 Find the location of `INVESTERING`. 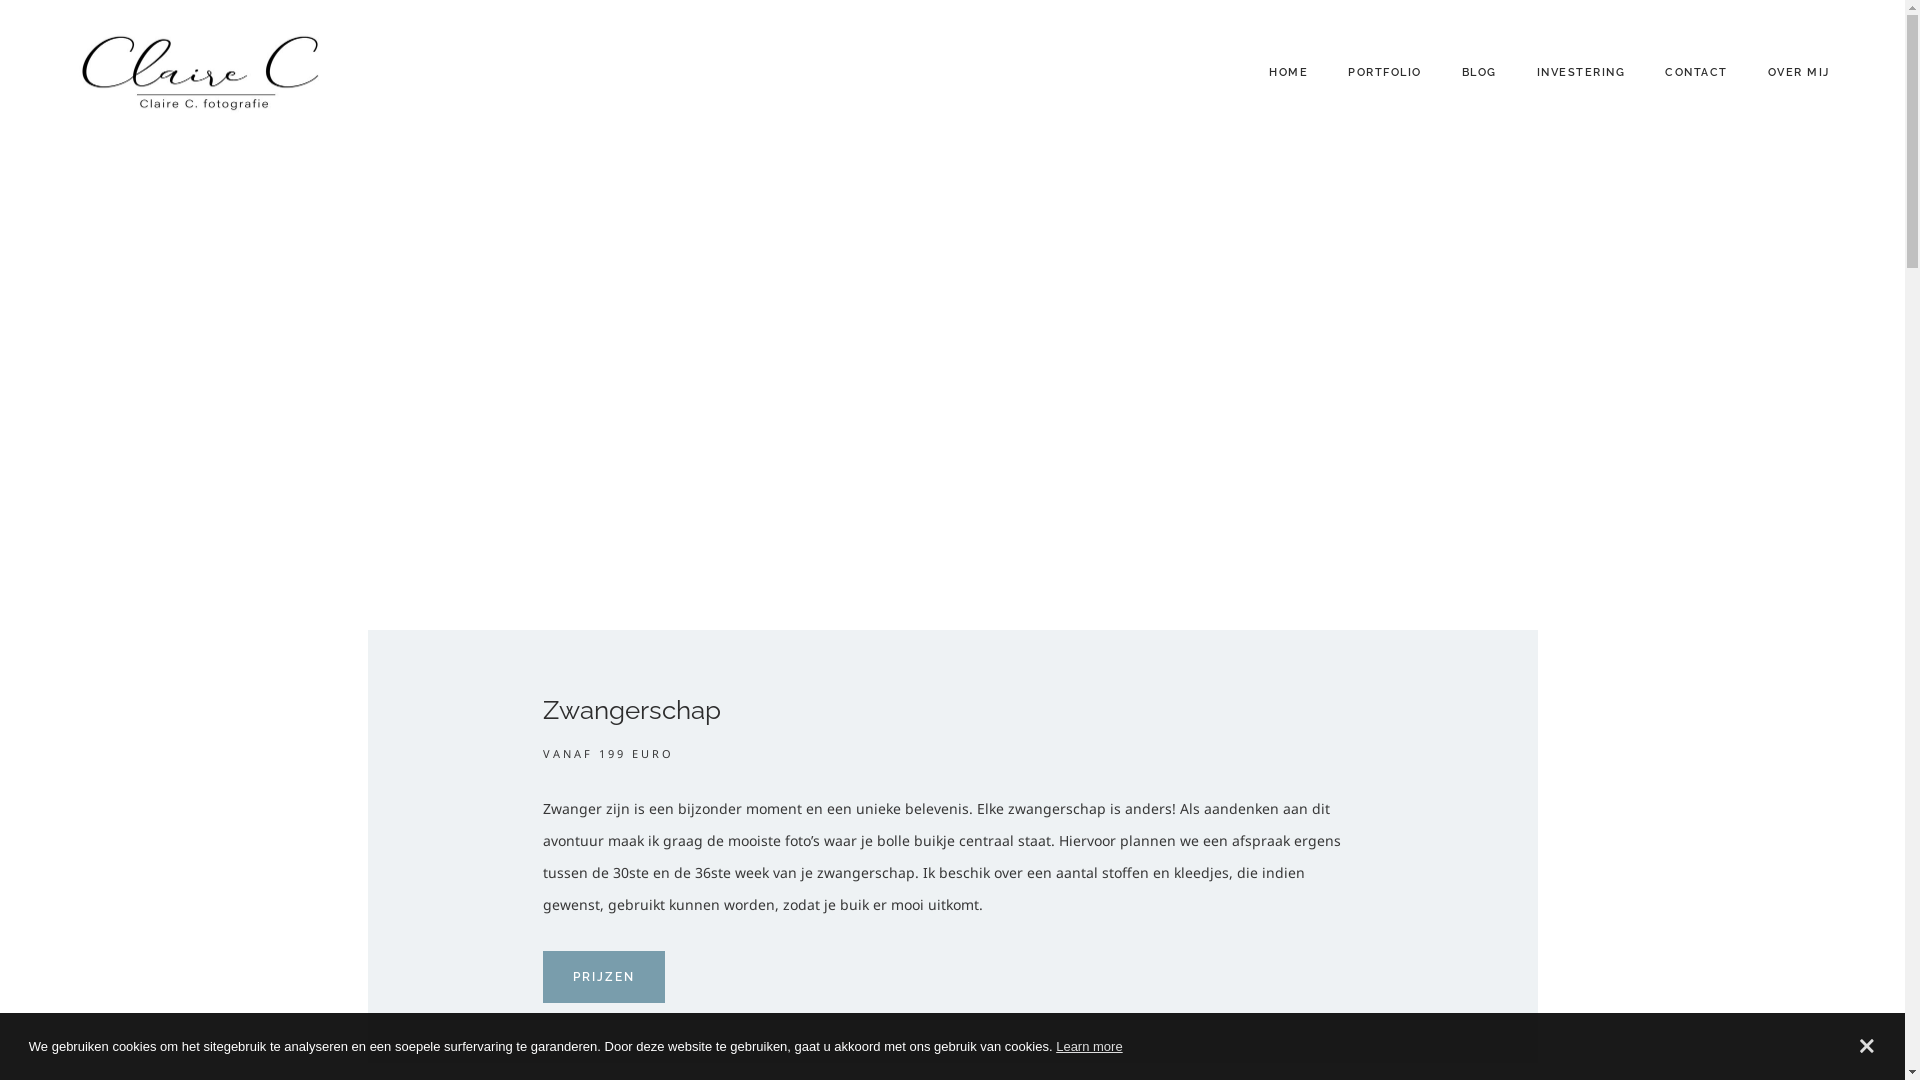

INVESTERING is located at coordinates (1582, 74).